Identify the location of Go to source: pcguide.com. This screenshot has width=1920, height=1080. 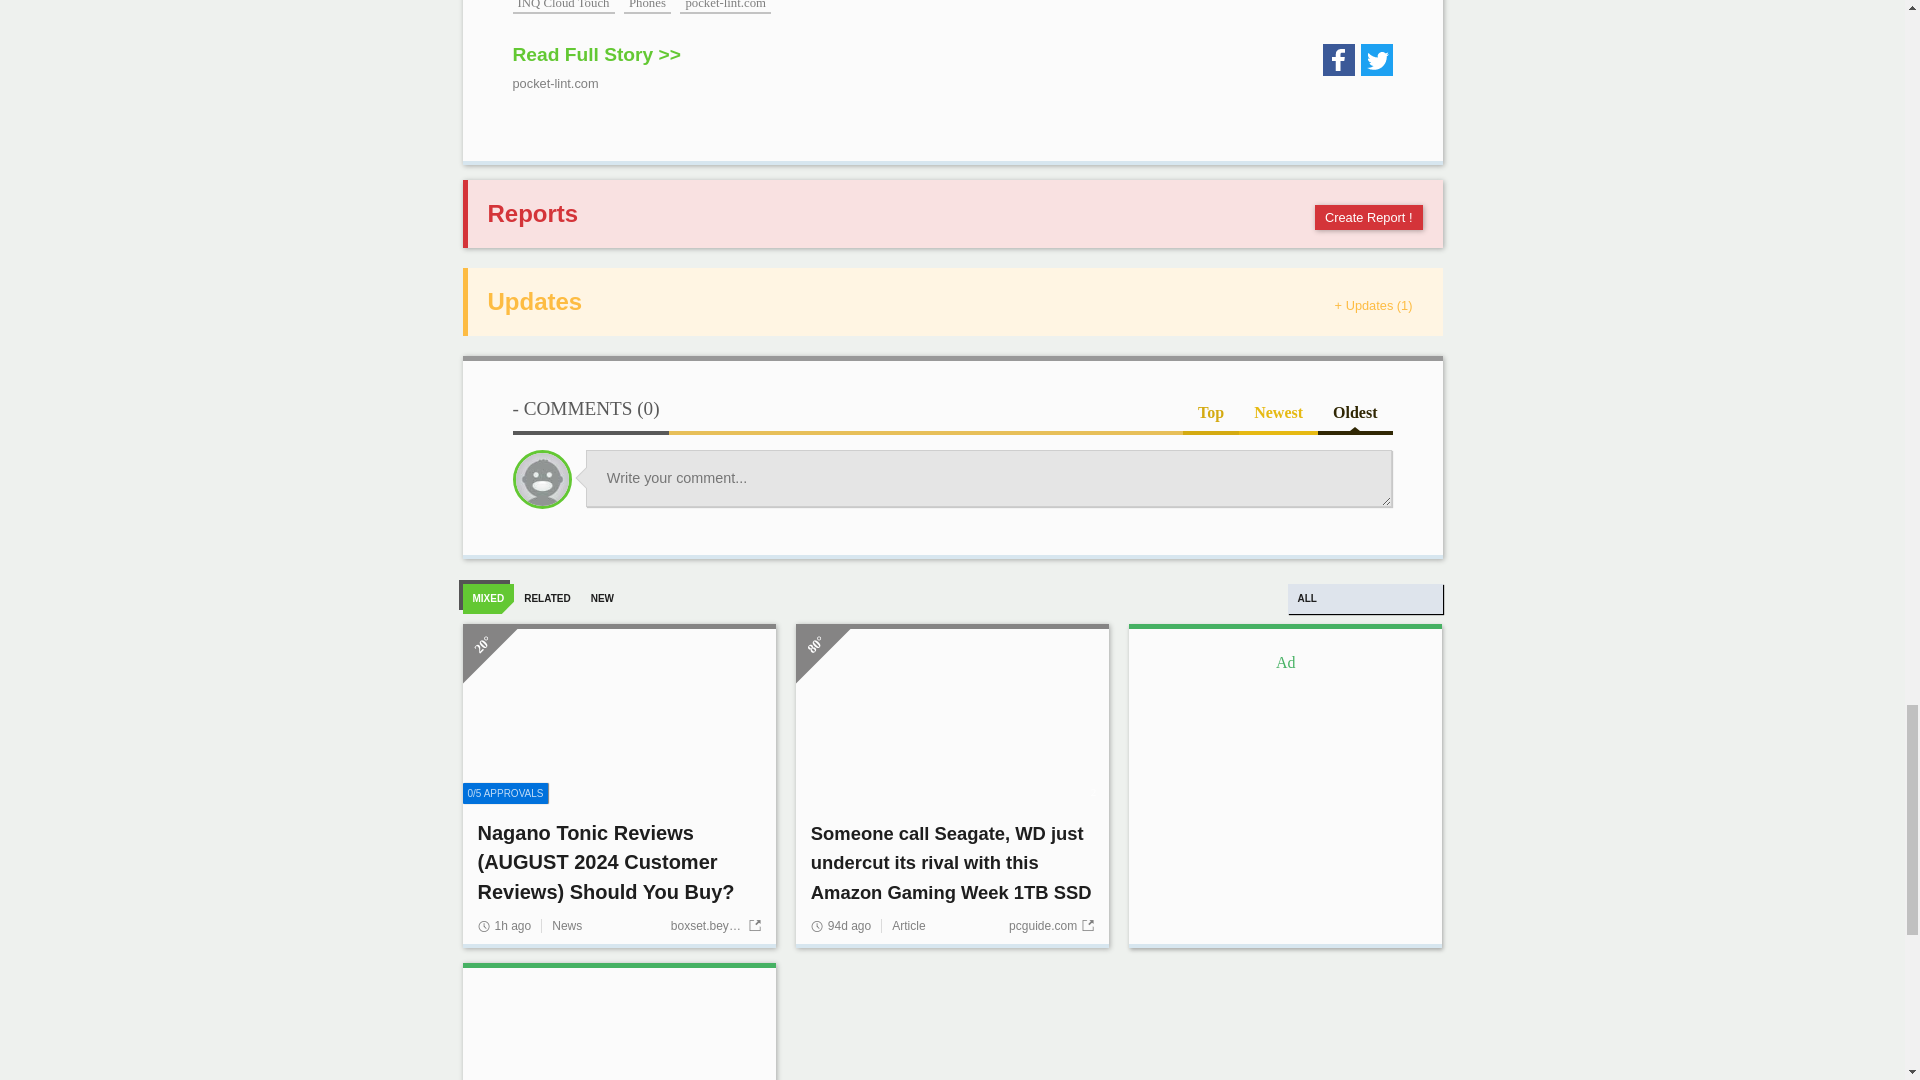
(1052, 926).